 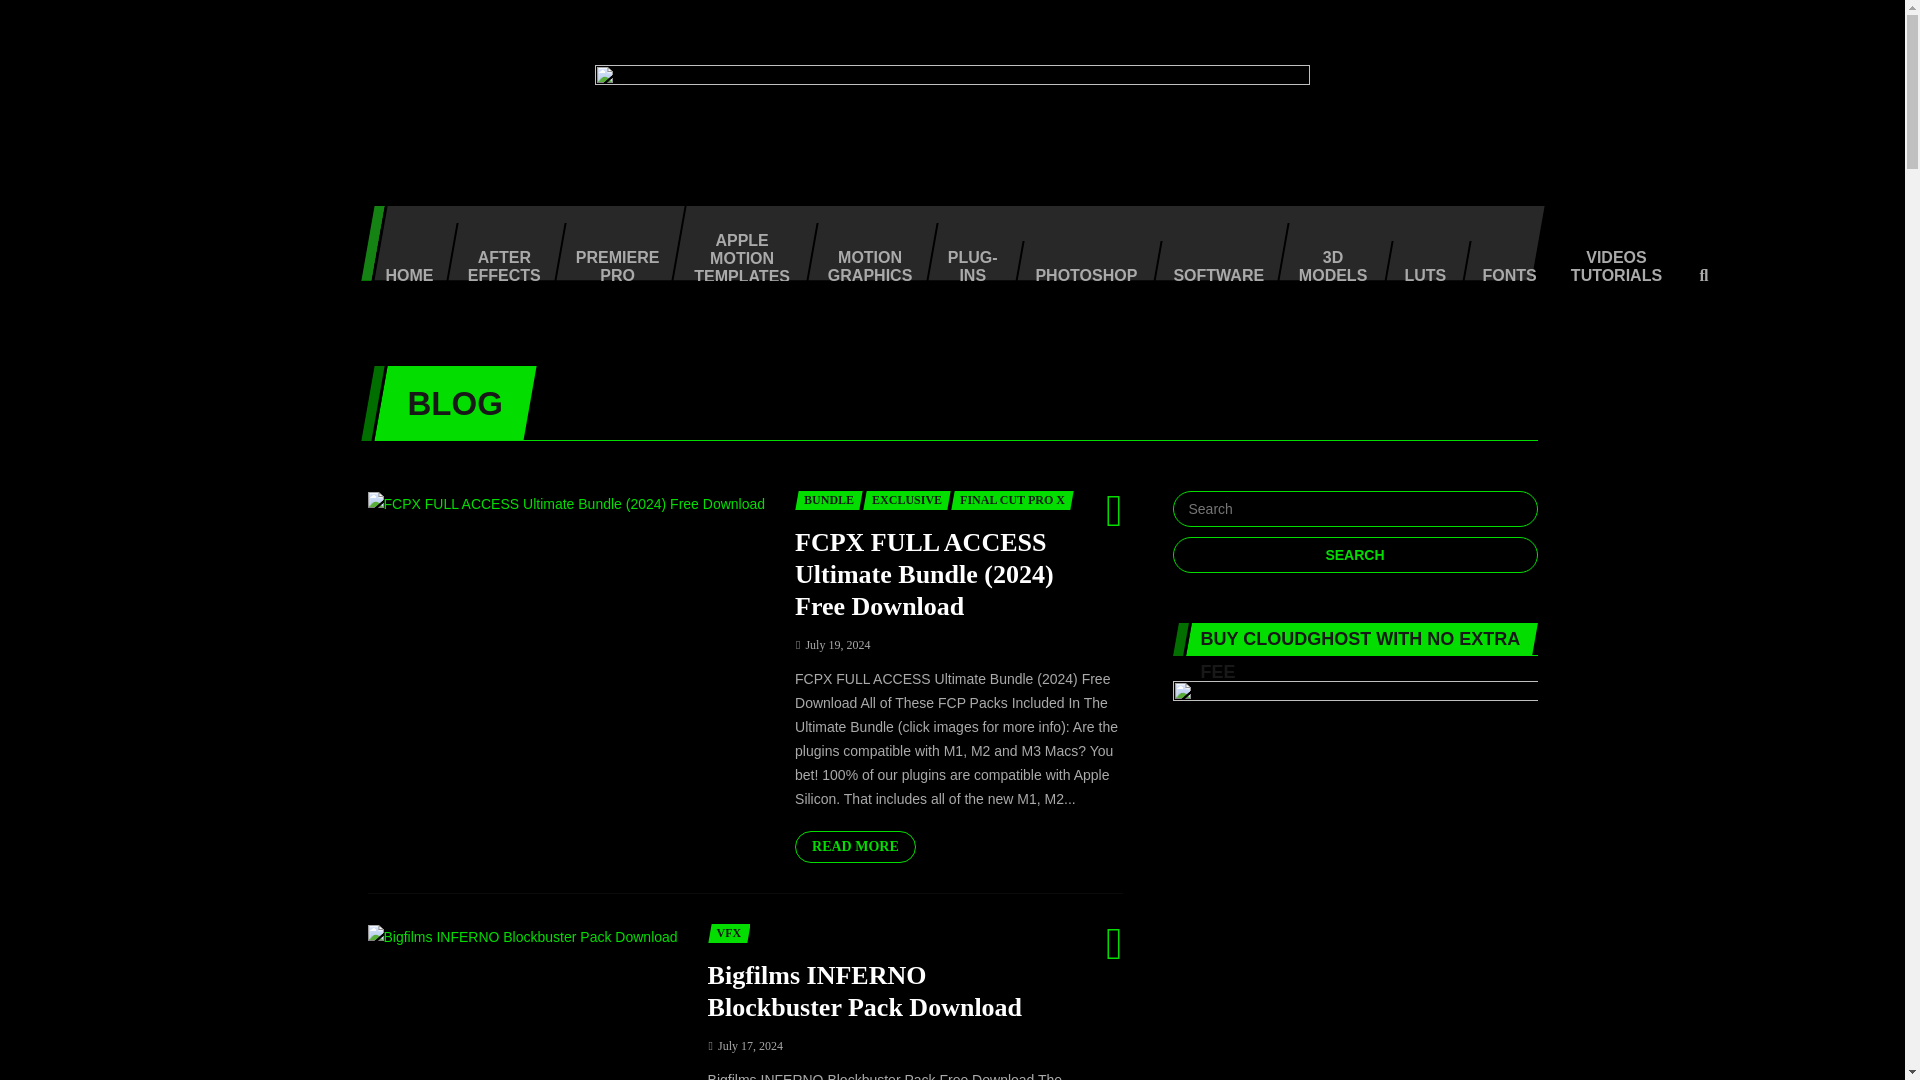 I want to click on MOTION GRAPHICS, so click(x=862, y=260).